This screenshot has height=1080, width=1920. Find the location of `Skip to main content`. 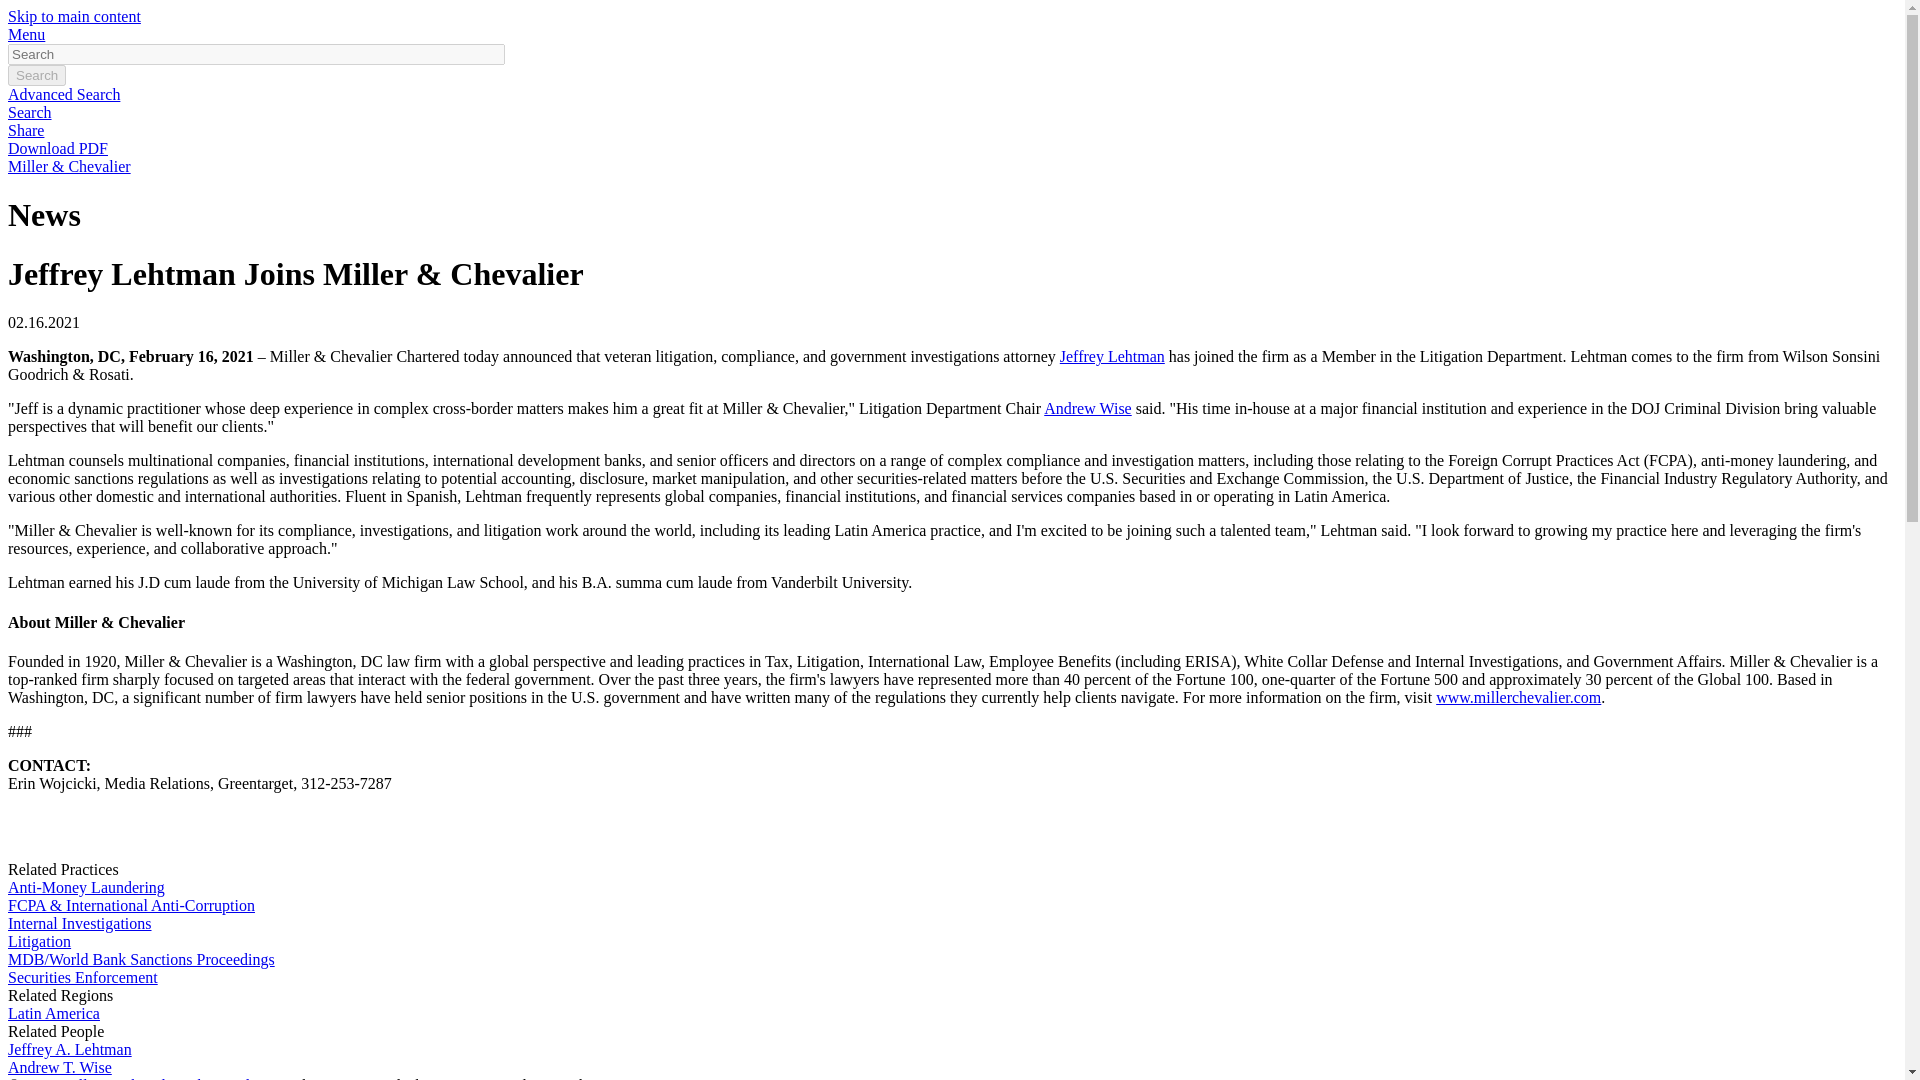

Skip to main content is located at coordinates (74, 16).